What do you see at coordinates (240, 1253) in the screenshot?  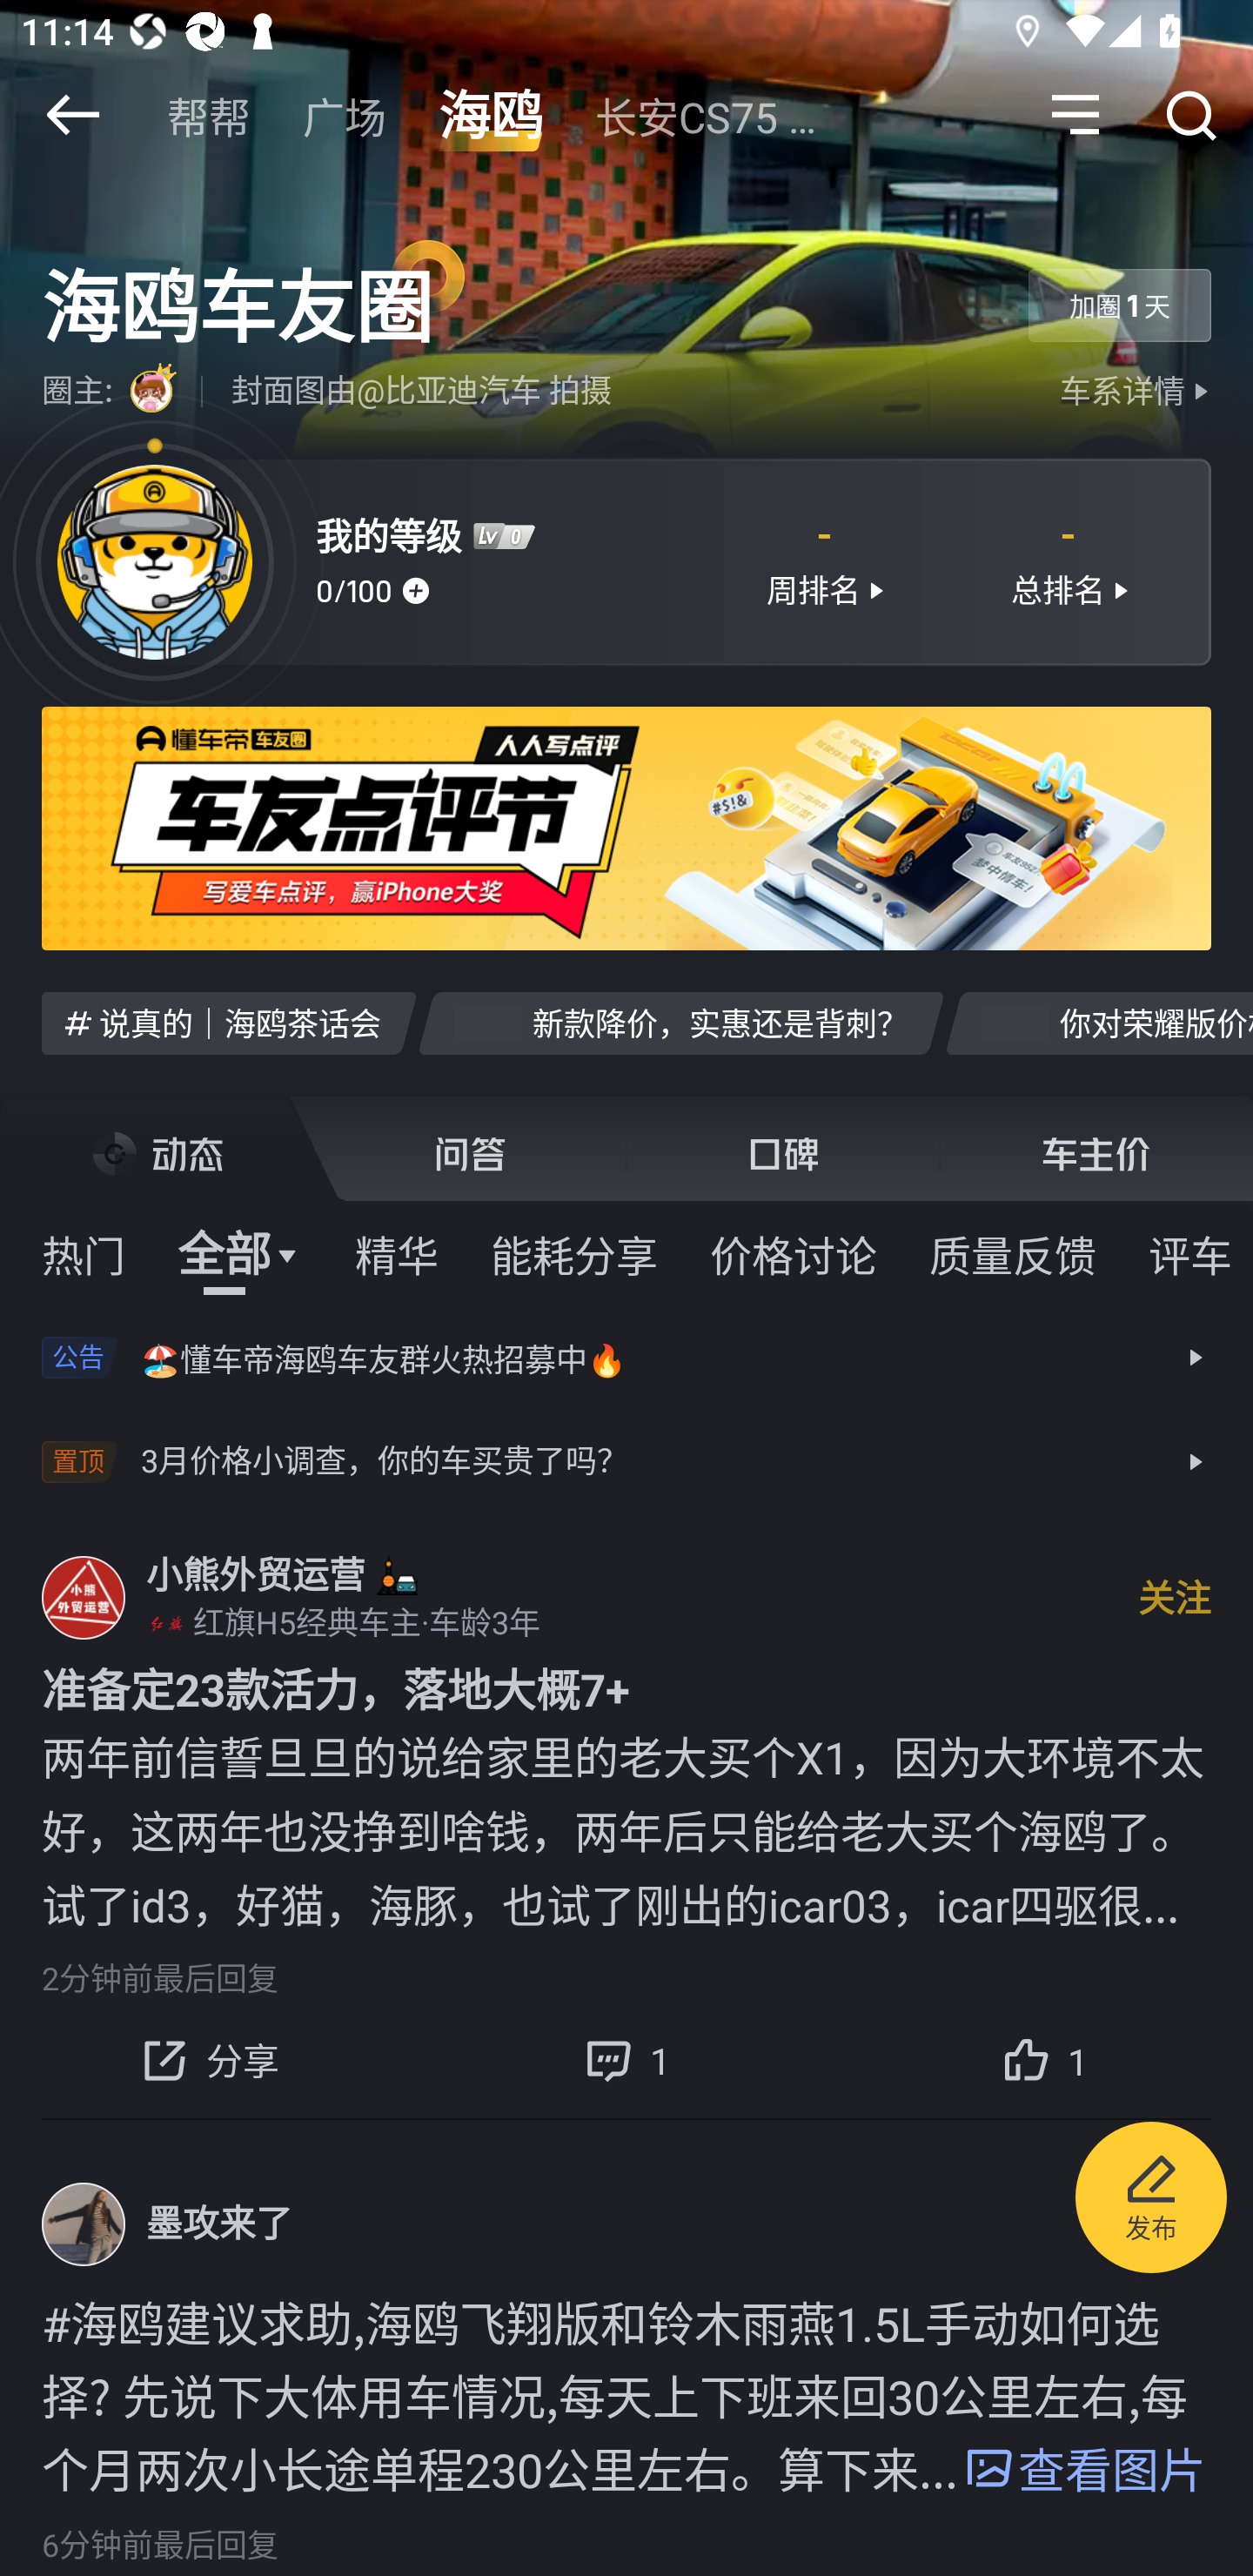 I see `全部 ` at bounding box center [240, 1253].